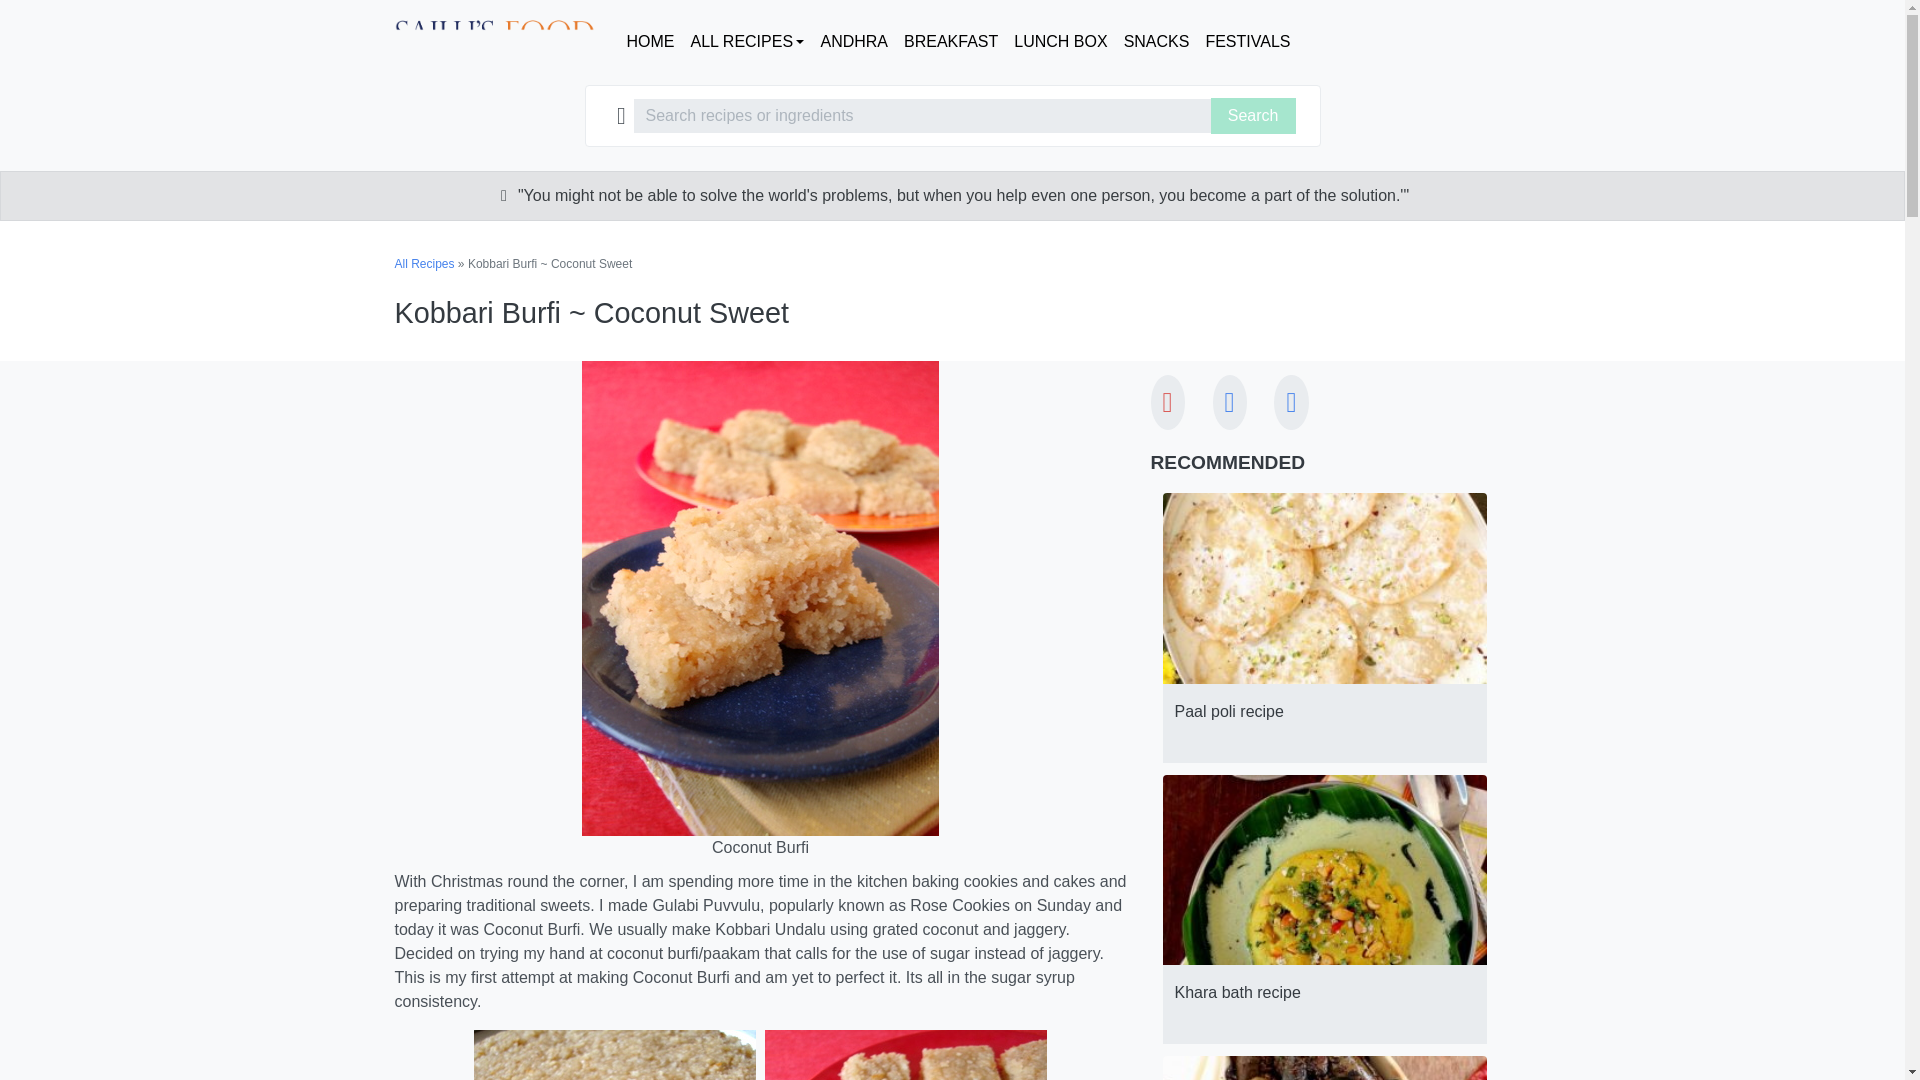 This screenshot has height=1080, width=1920. Describe the element at coordinates (1246, 41) in the screenshot. I see `FESTIVALS` at that location.